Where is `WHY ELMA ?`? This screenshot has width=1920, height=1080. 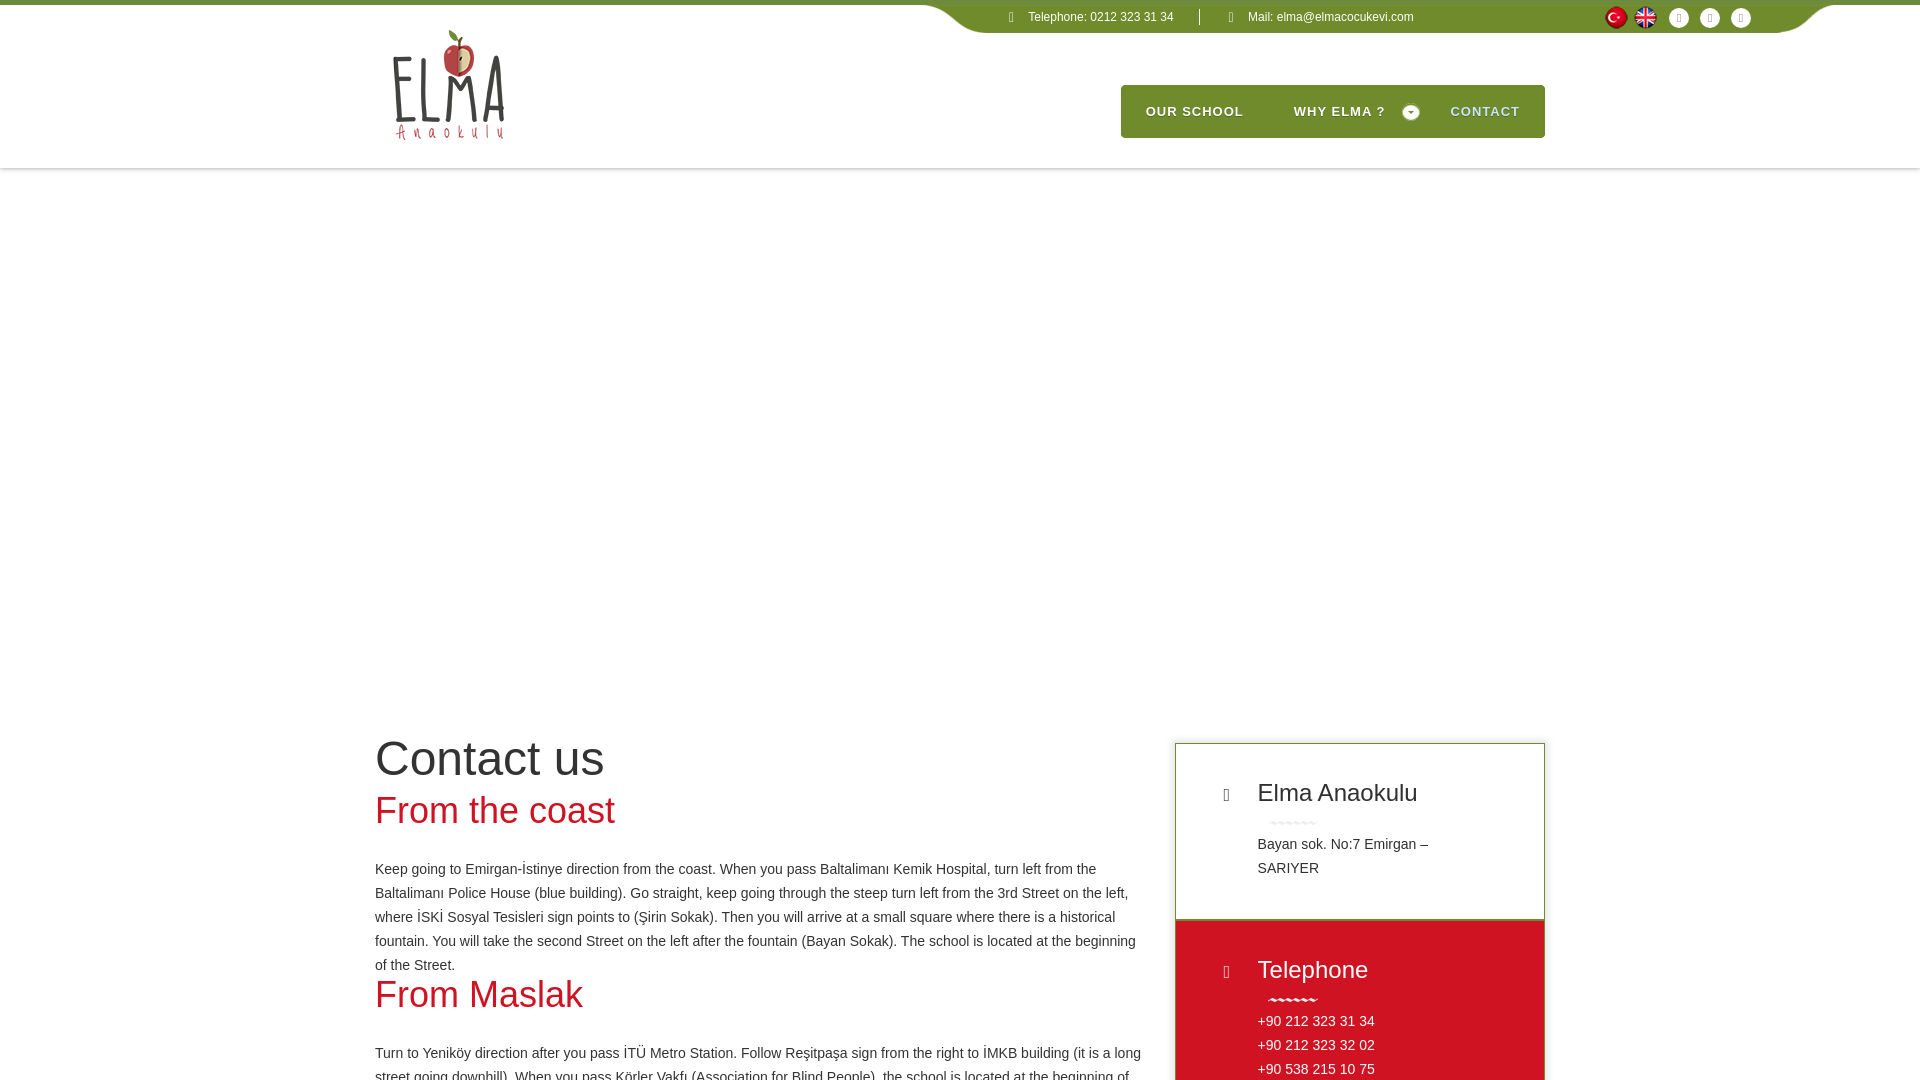
WHY ELMA ? is located at coordinates (1348, 112).